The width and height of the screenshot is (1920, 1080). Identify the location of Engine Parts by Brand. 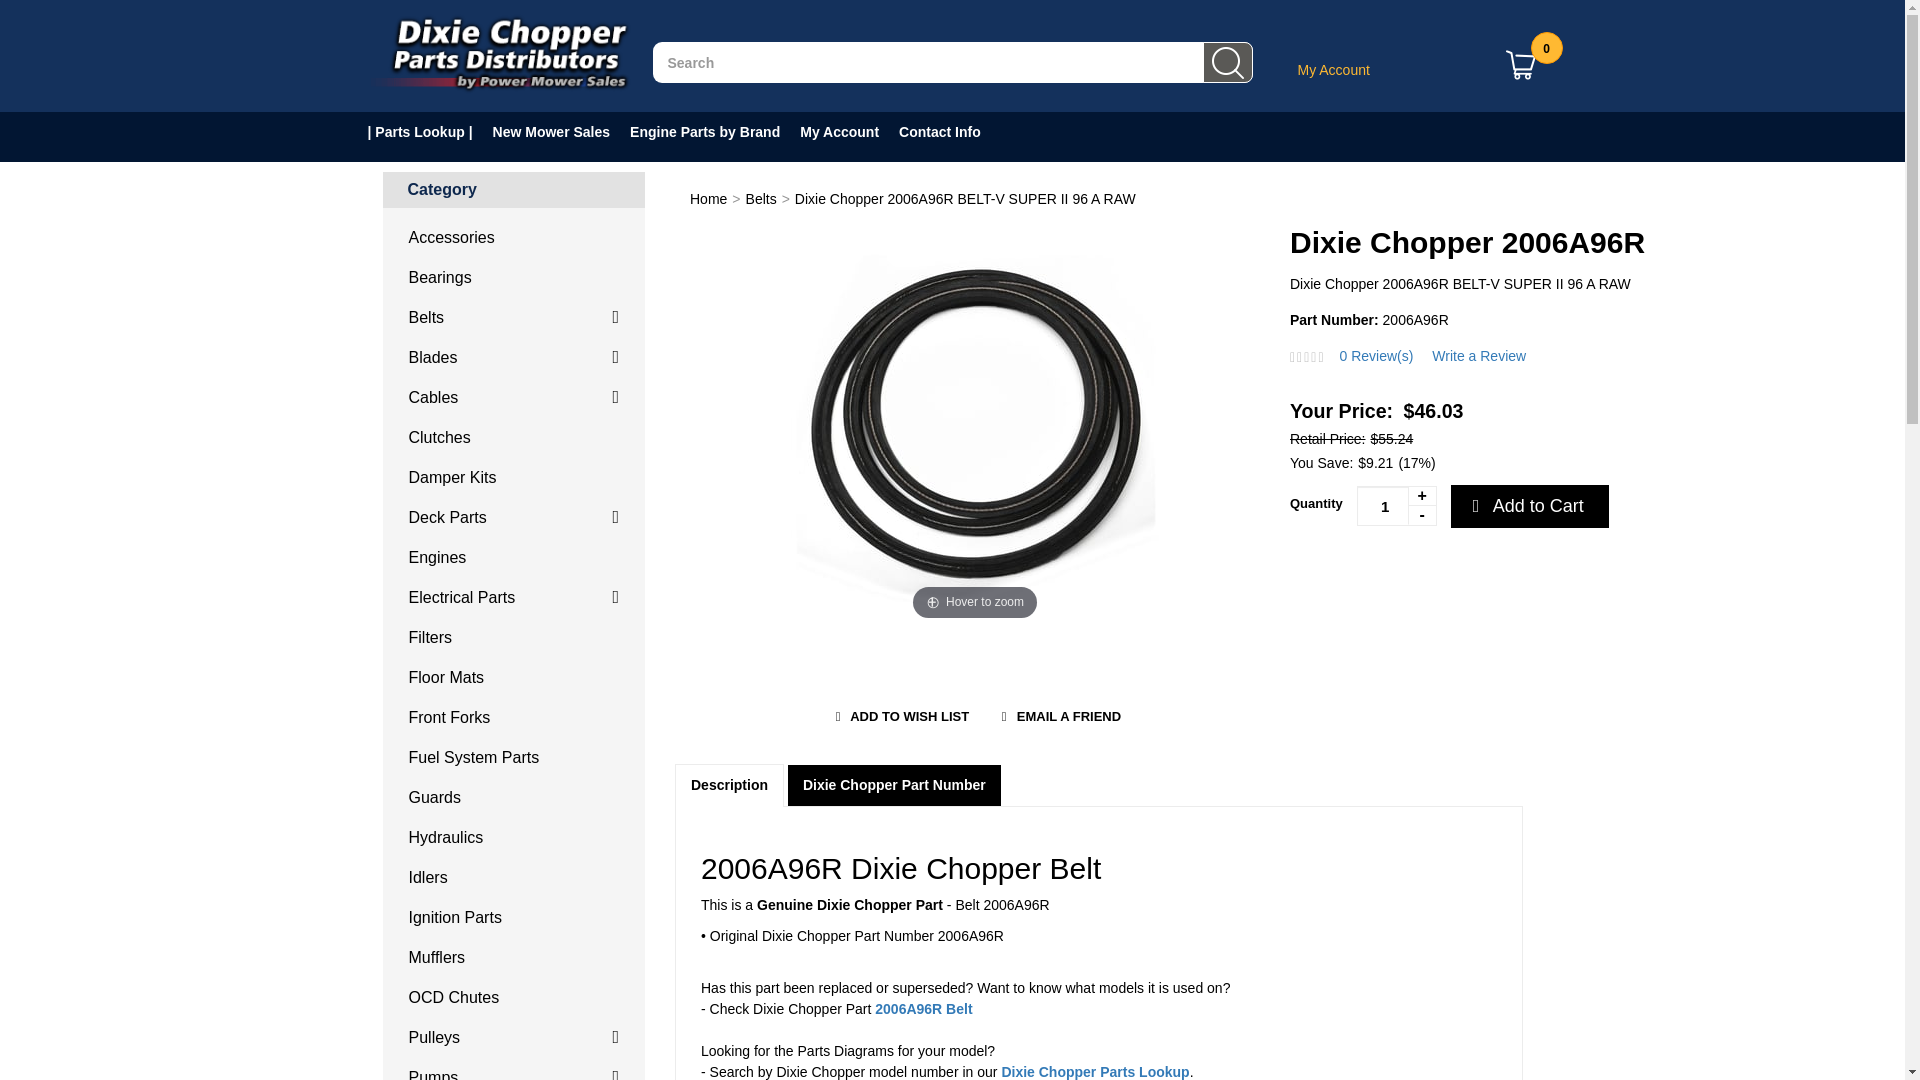
(714, 132).